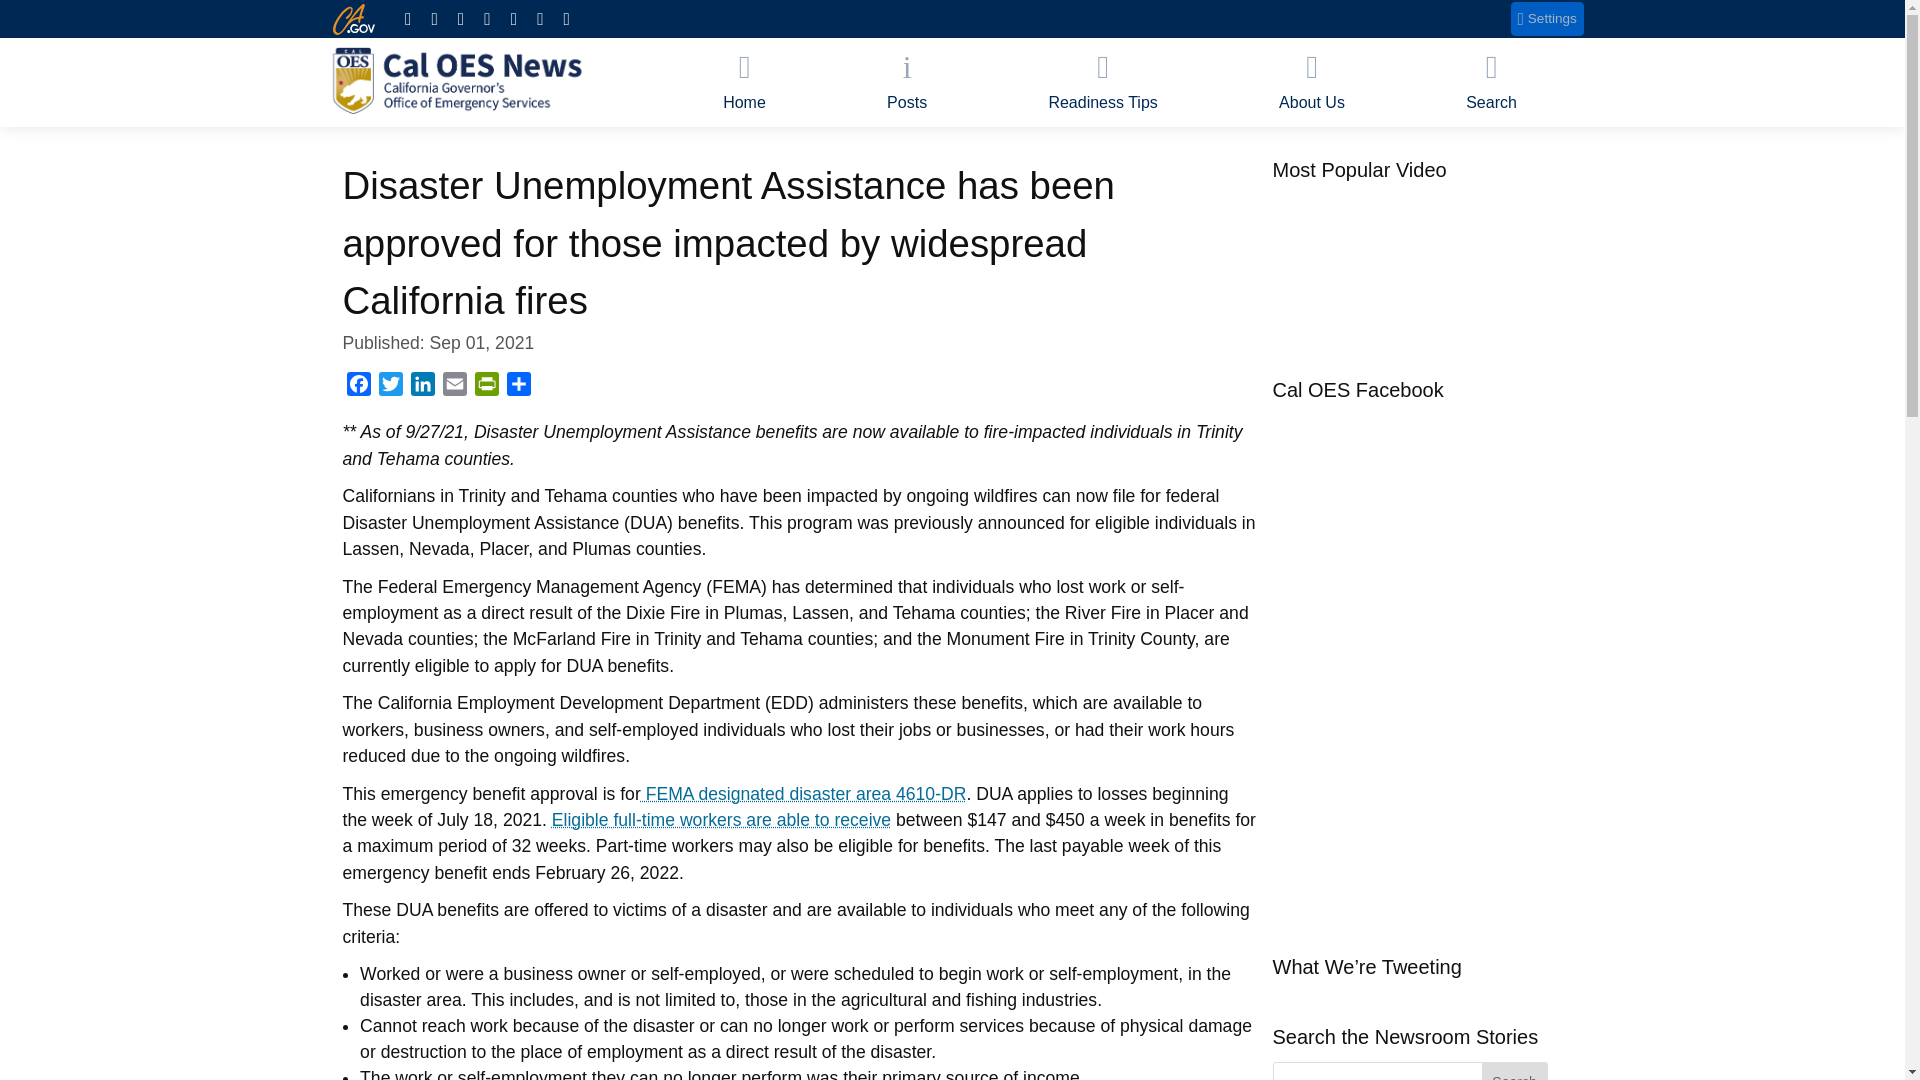 The height and width of the screenshot is (1080, 1920). Describe the element at coordinates (390, 386) in the screenshot. I see `Twitter` at that location.